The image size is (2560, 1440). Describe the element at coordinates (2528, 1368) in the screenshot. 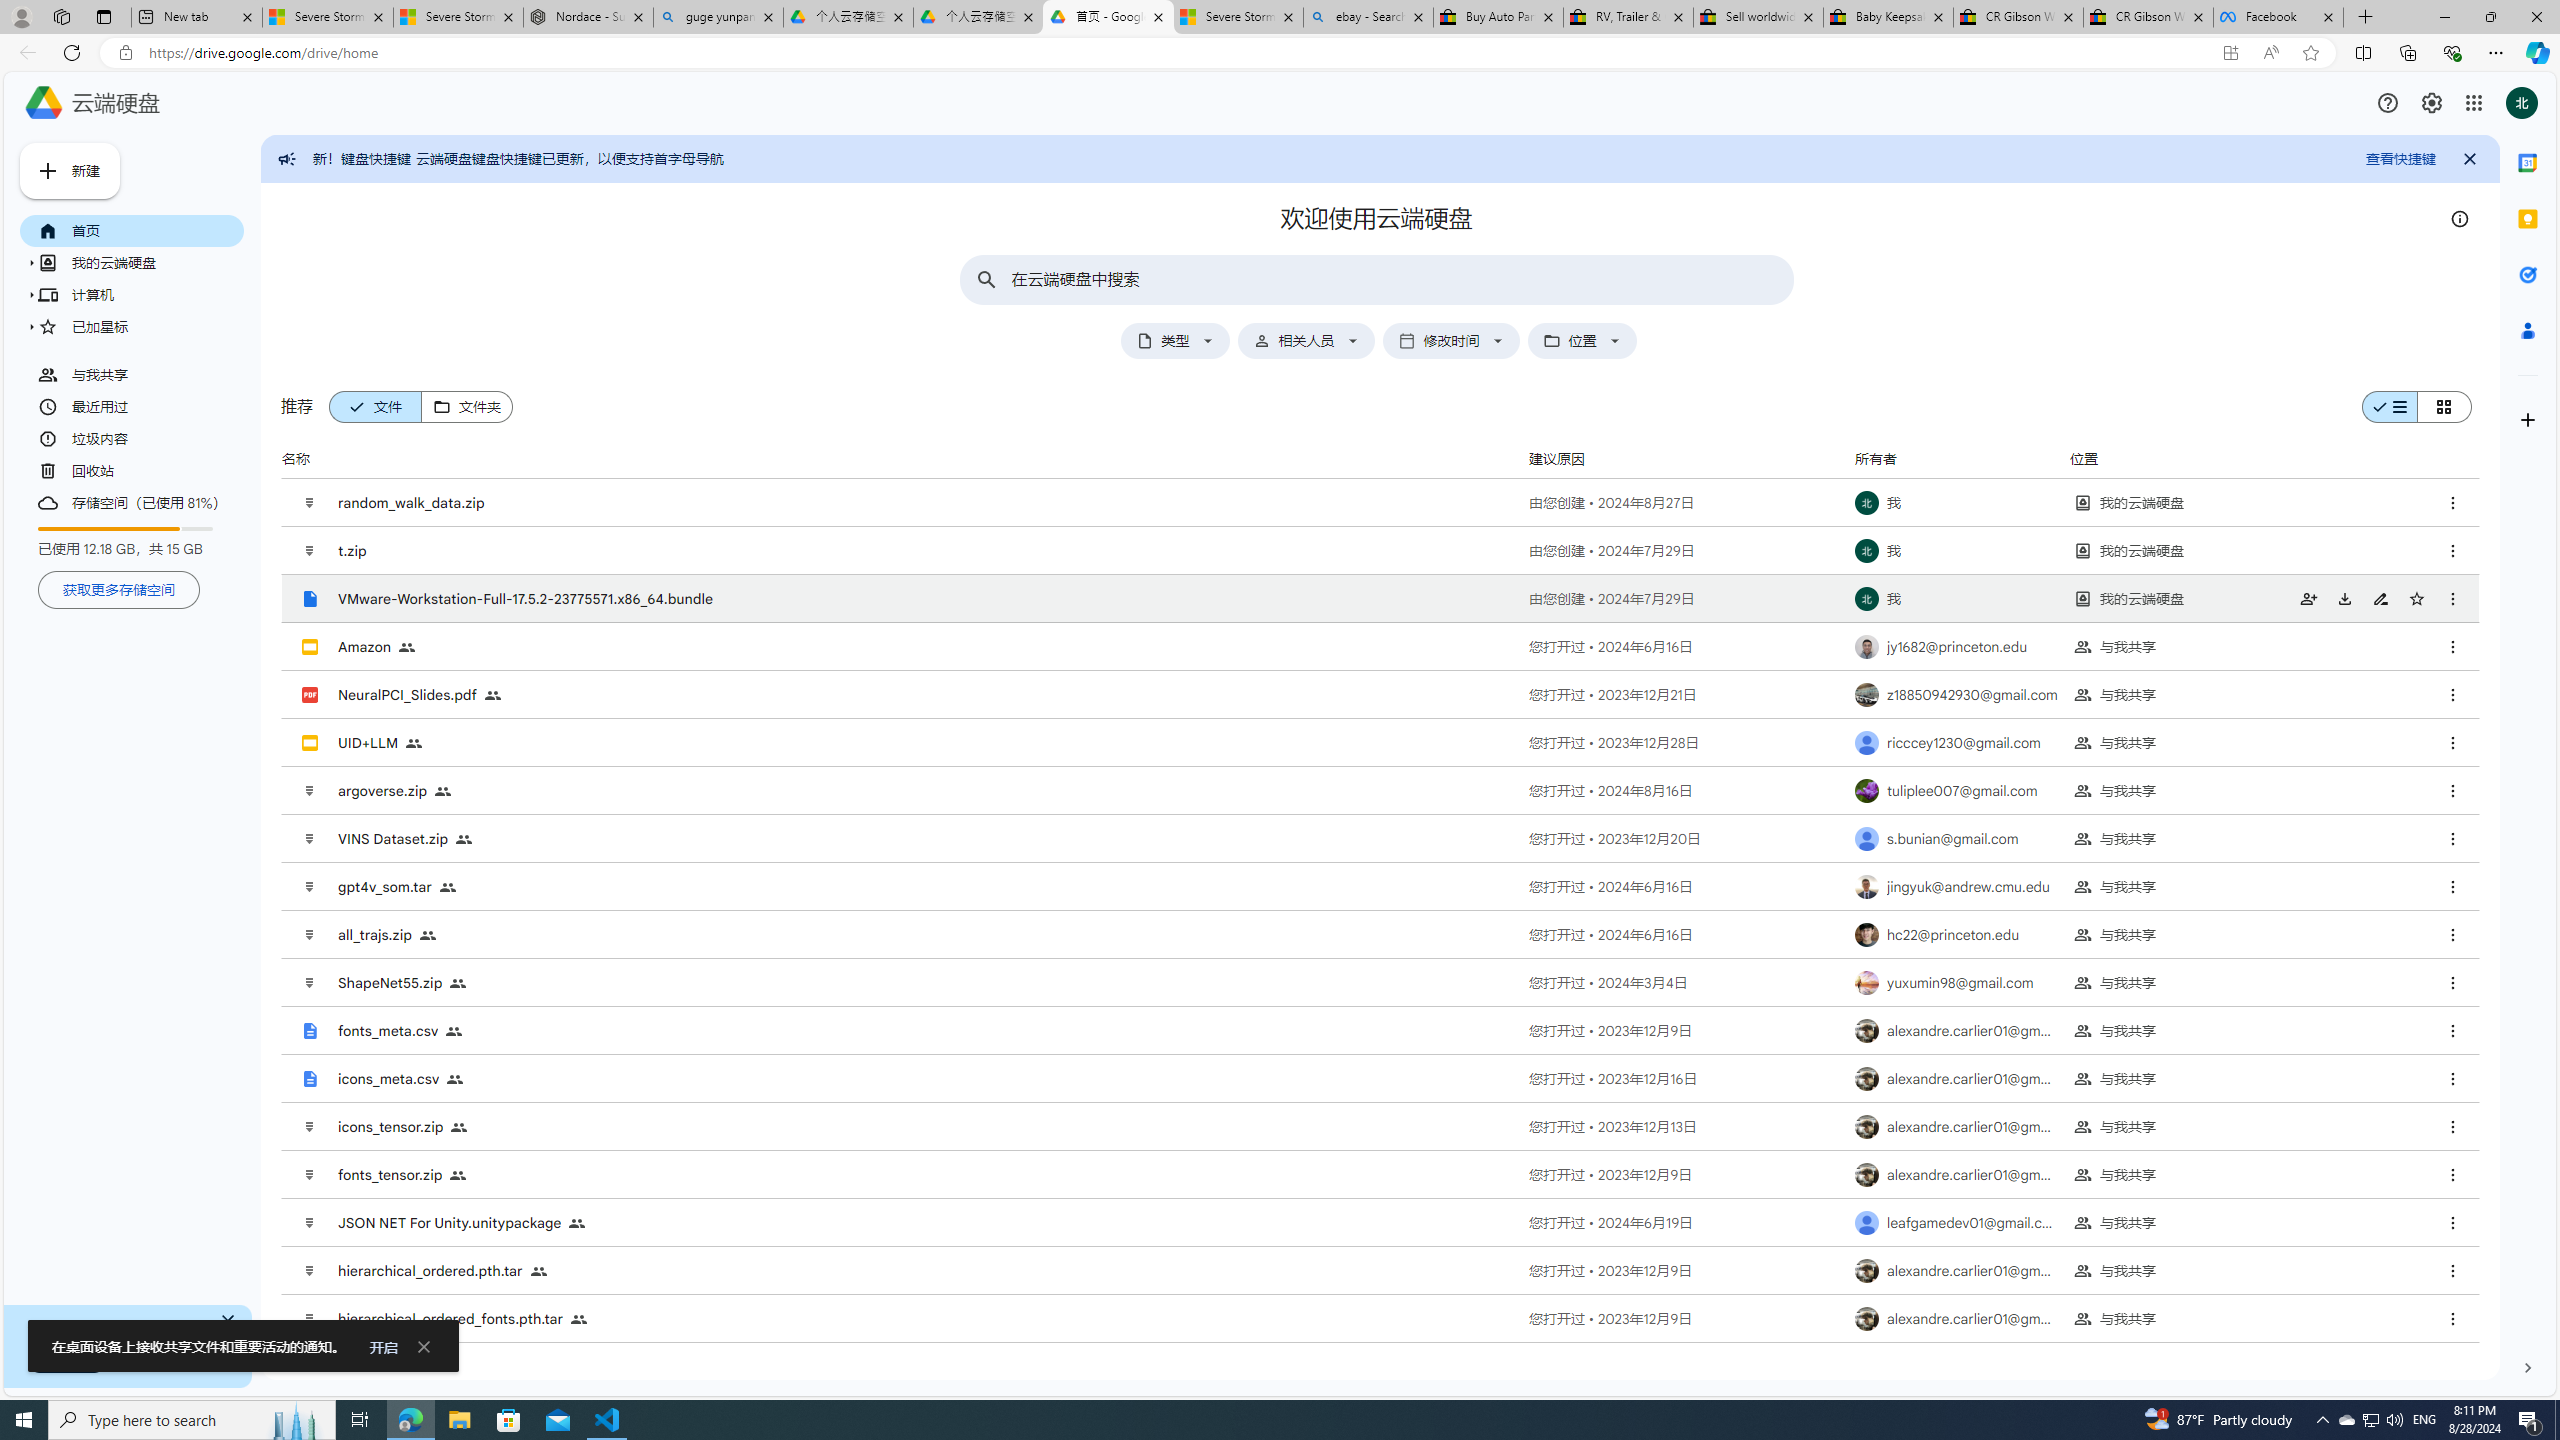

I see `AutomationID: Layer_1` at that location.